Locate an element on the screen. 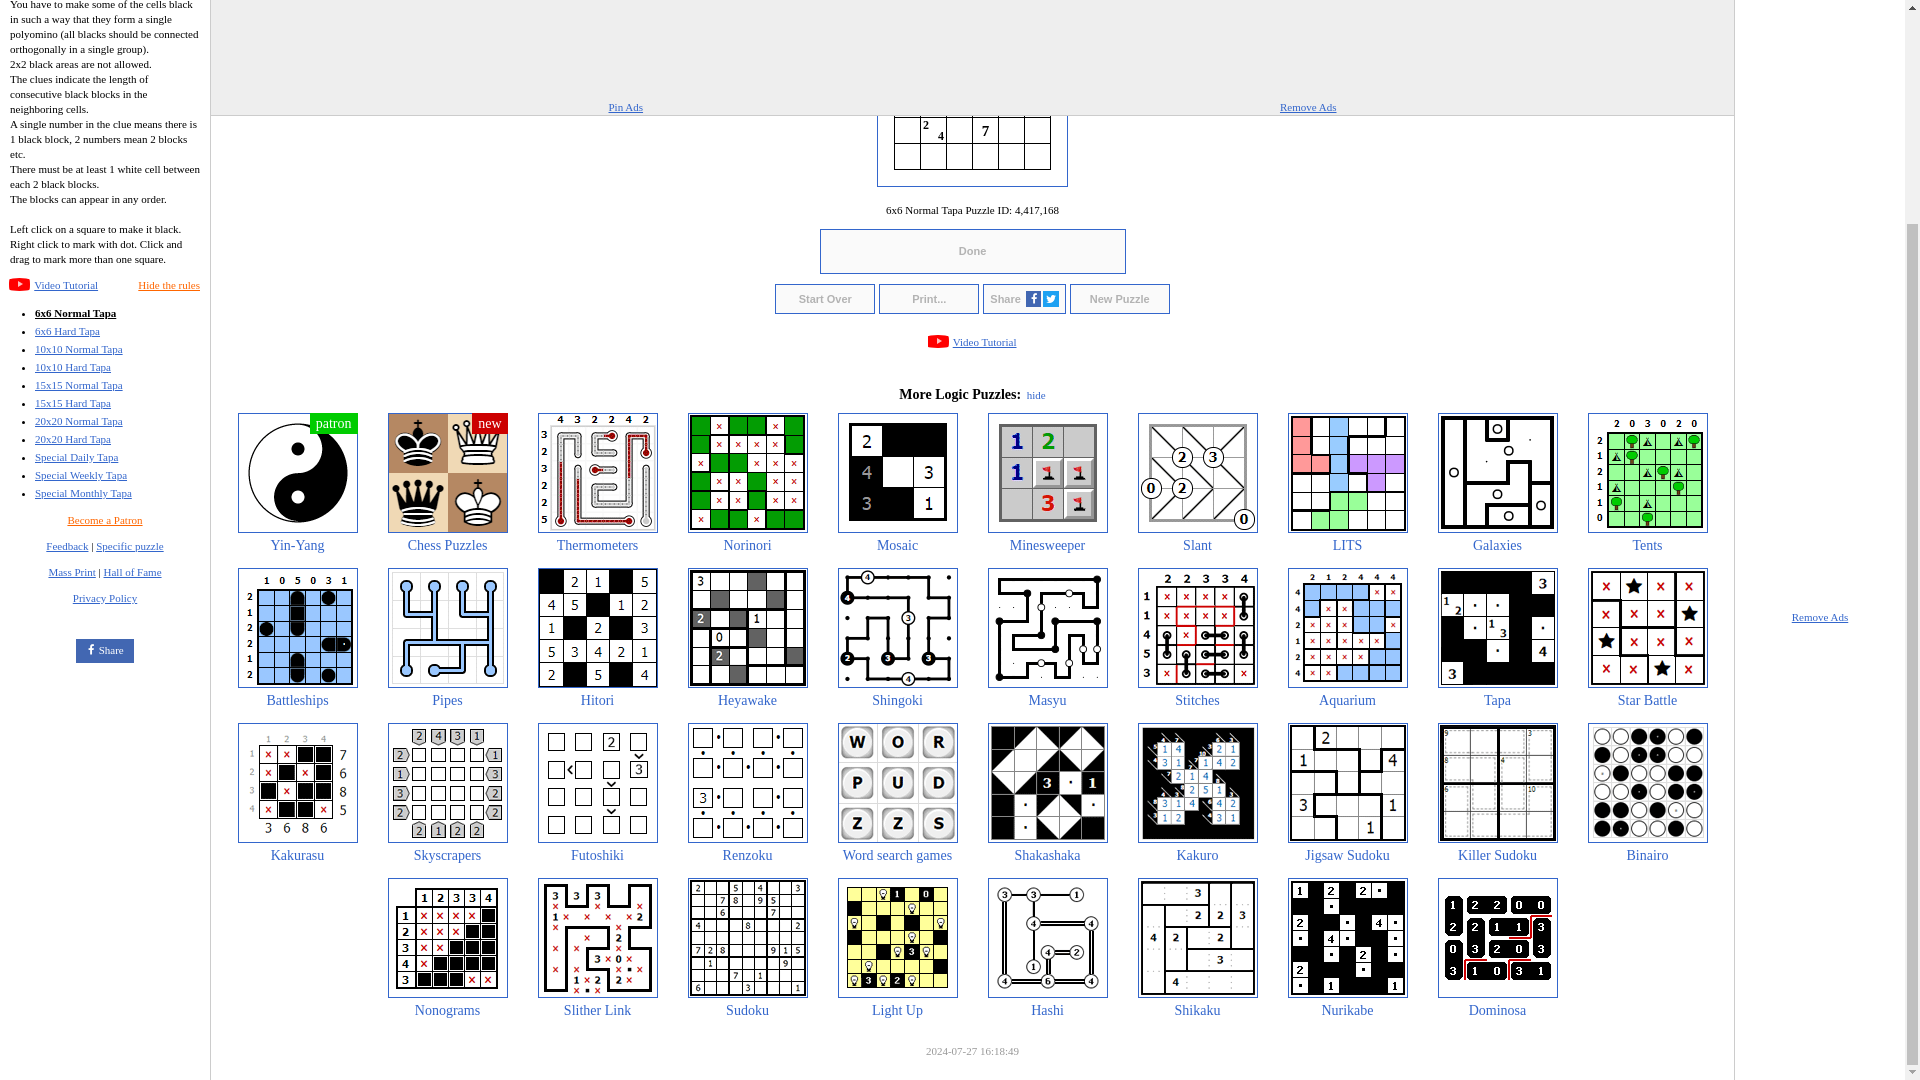  Special Monthly Tapa is located at coordinates (83, 492).